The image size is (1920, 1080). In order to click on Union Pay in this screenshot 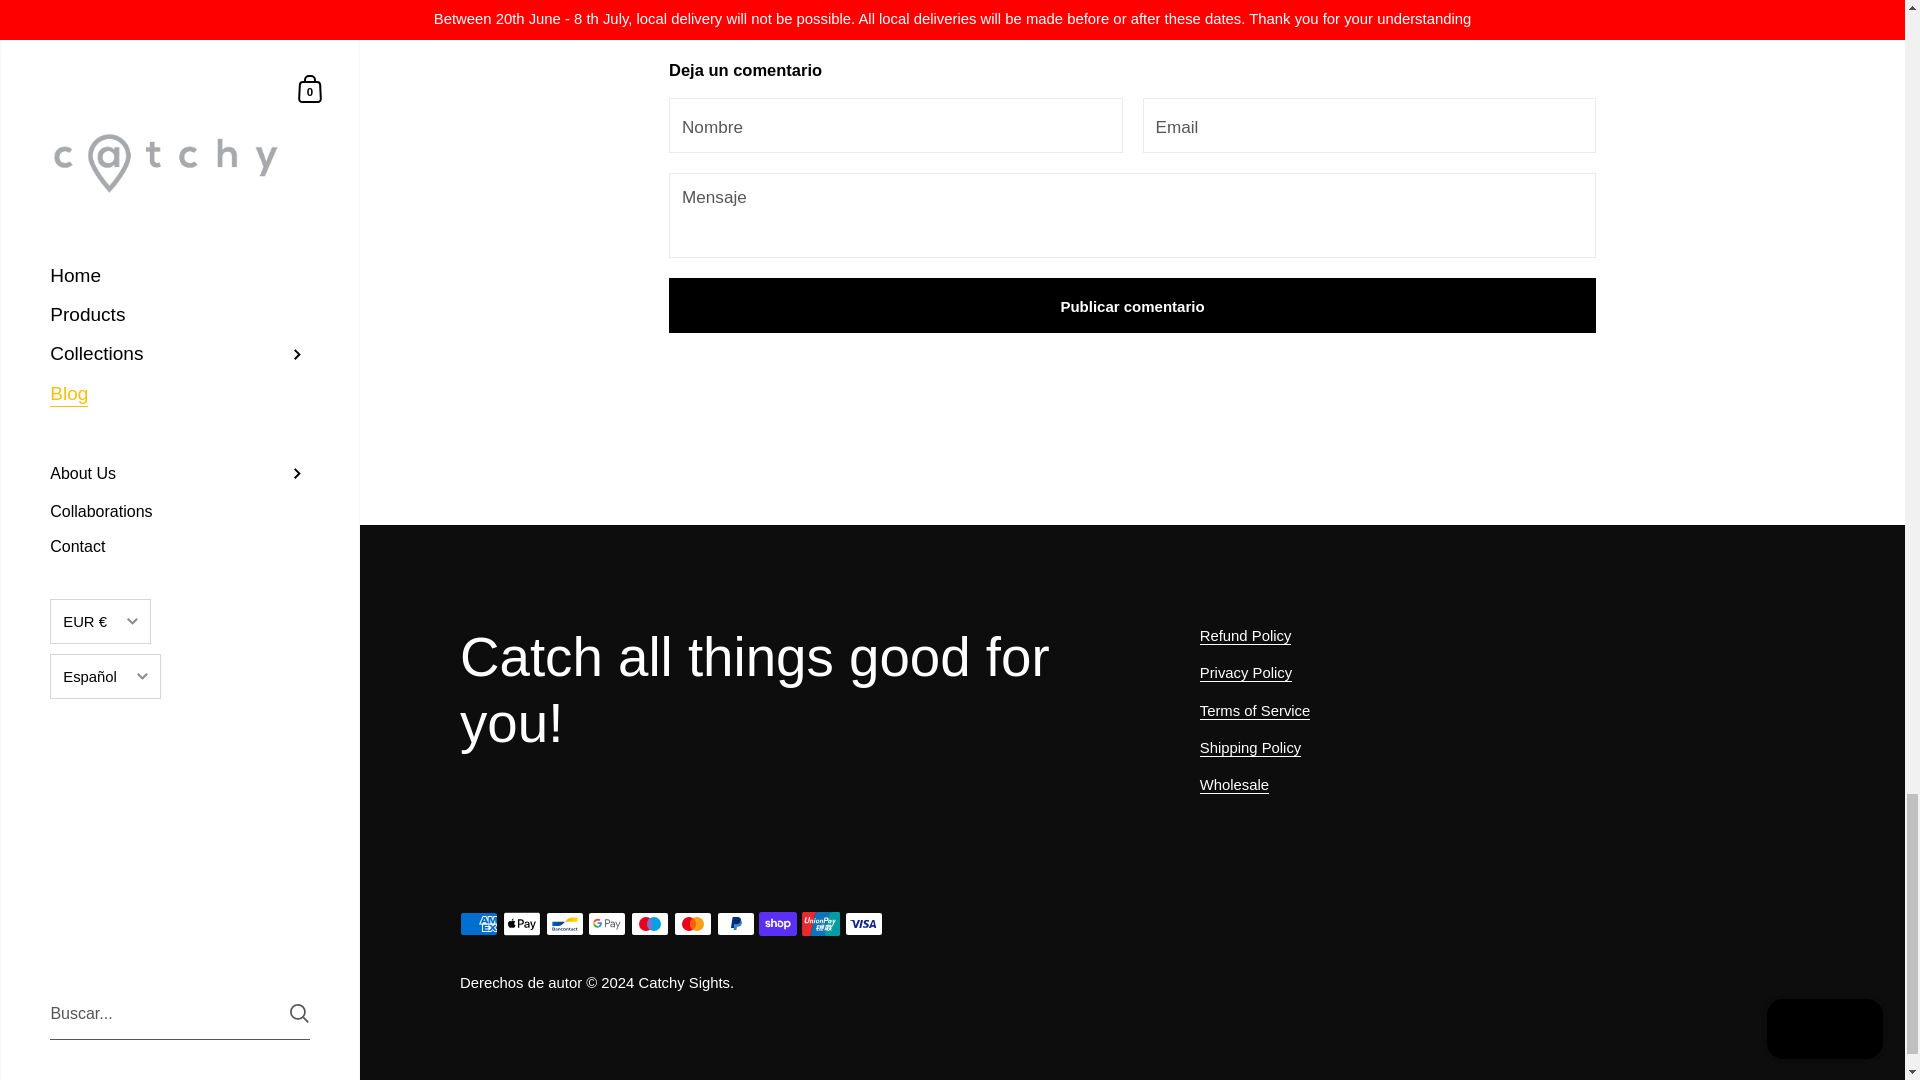, I will do `click(821, 924)`.